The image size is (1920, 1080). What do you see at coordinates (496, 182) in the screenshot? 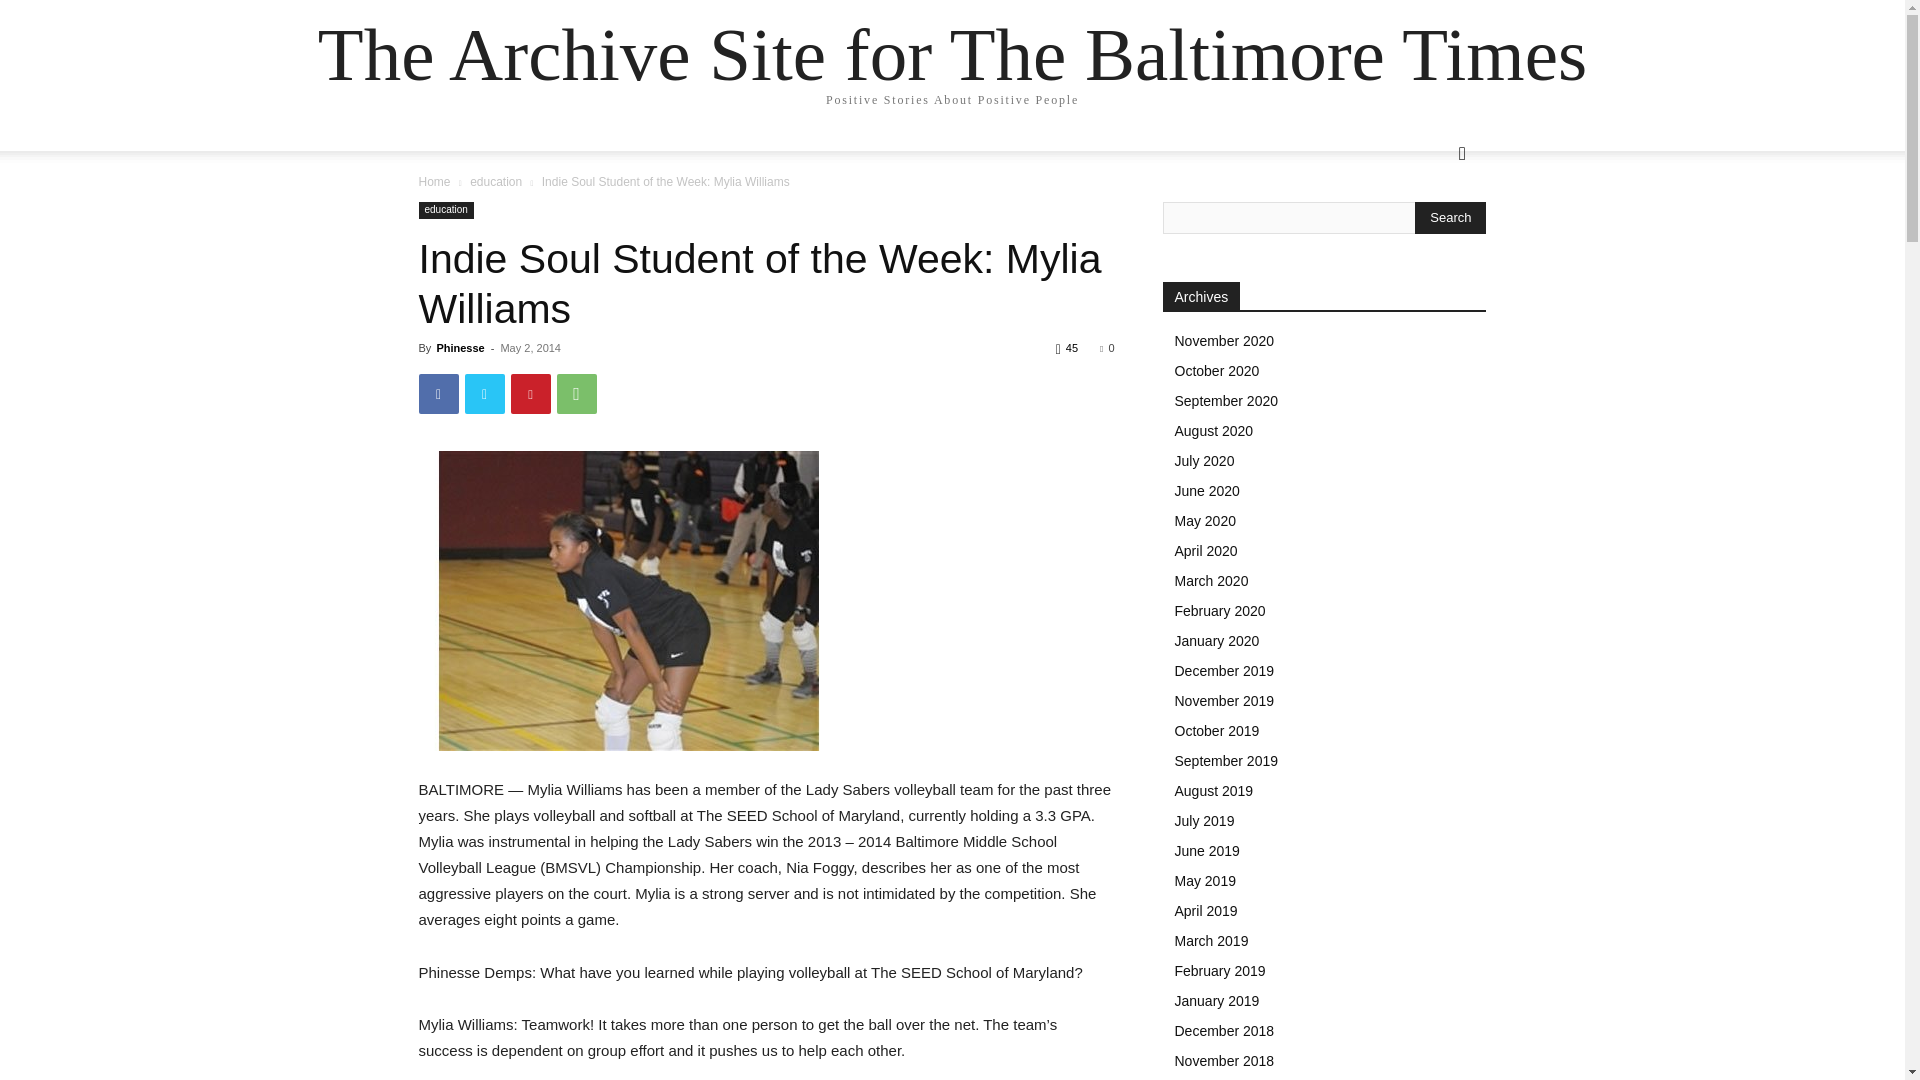
I see `education` at bounding box center [496, 182].